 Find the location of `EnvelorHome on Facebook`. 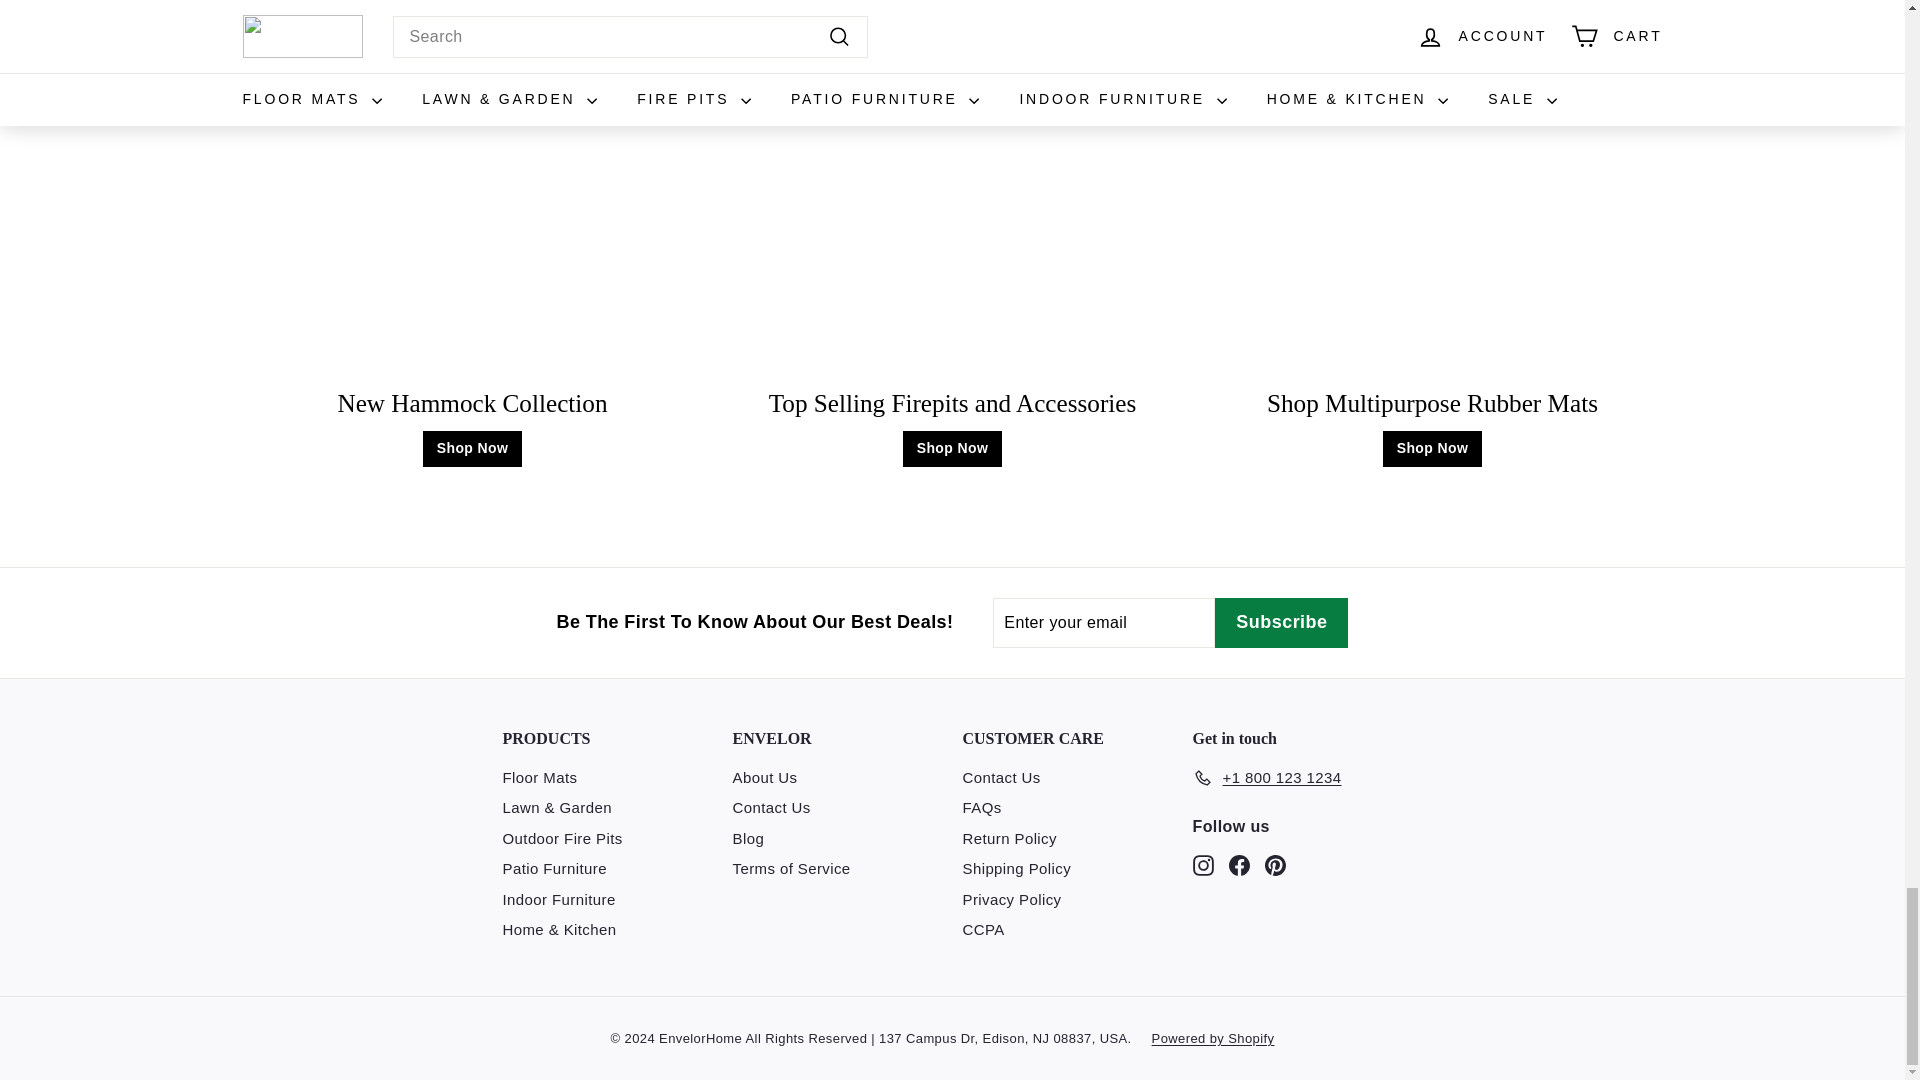

EnvelorHome on Facebook is located at coordinates (1238, 865).